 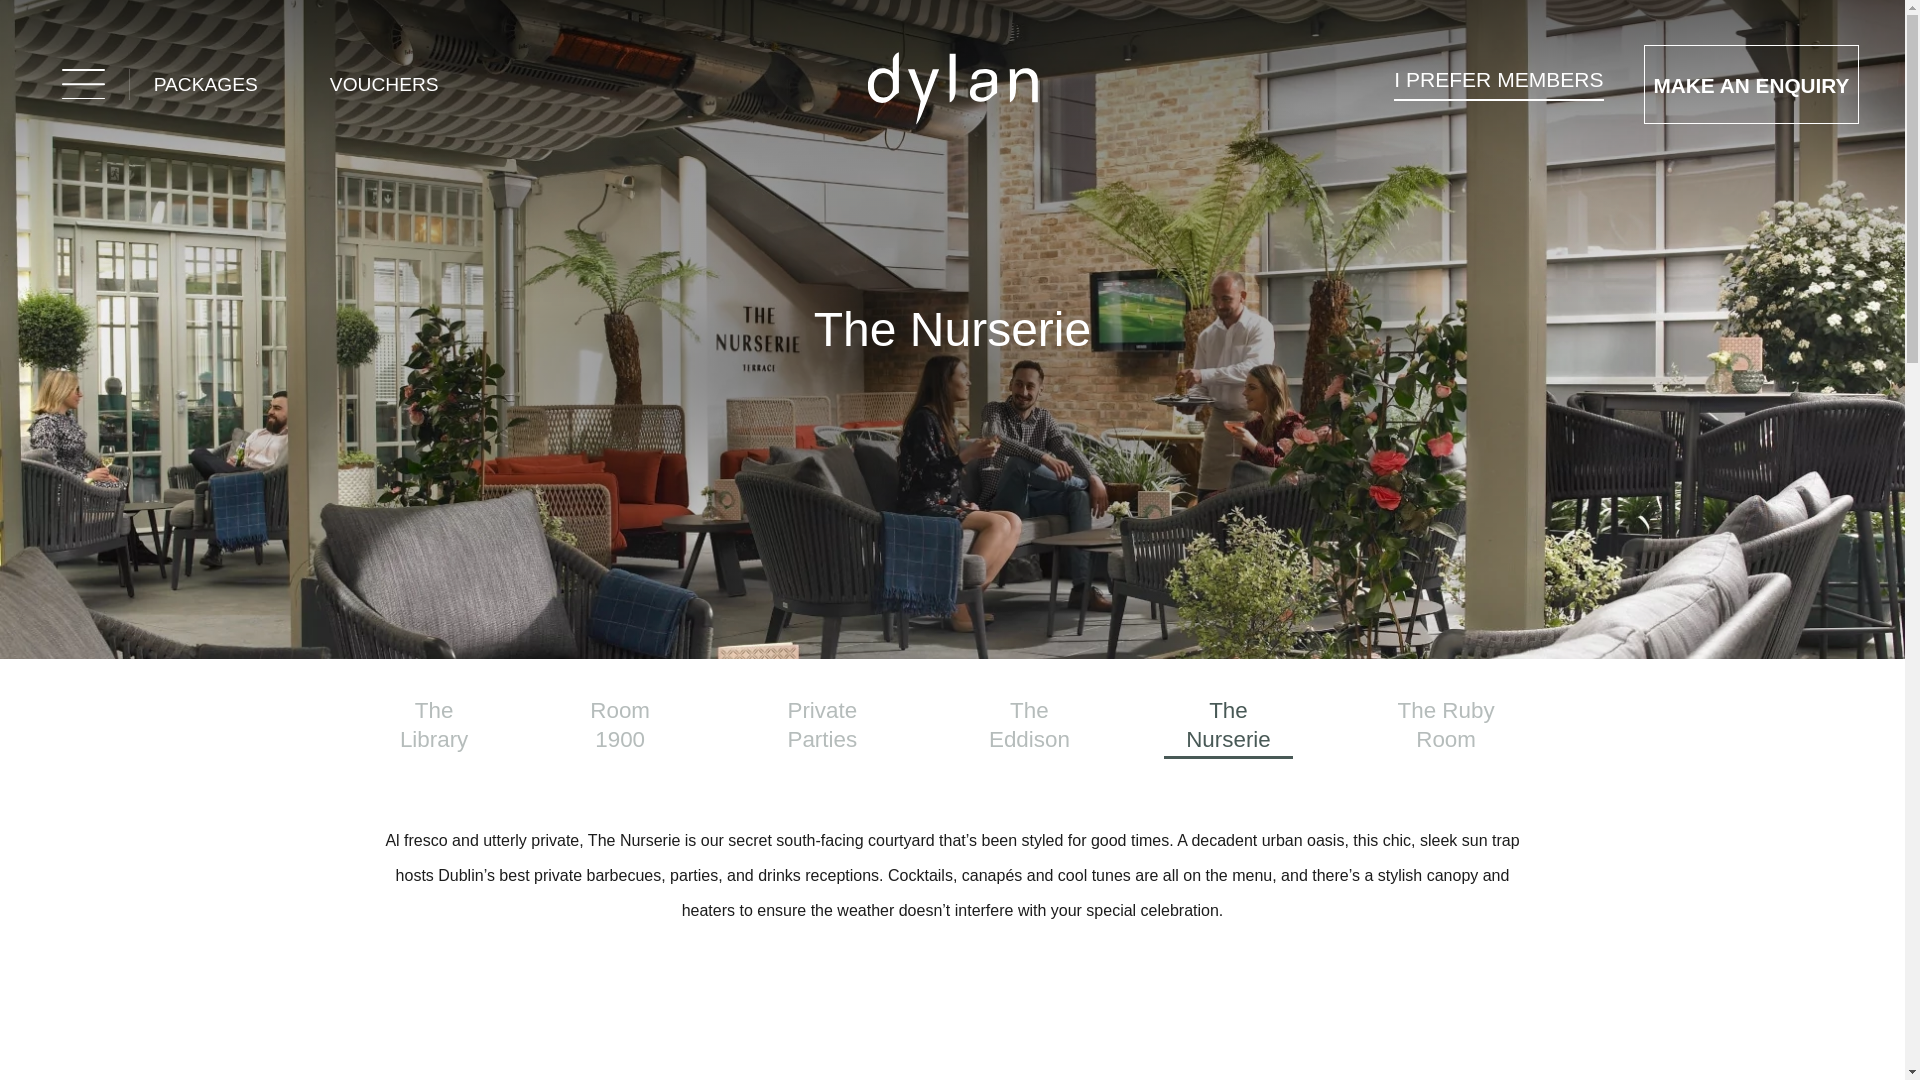 I want to click on The Library, so click(x=434, y=728).